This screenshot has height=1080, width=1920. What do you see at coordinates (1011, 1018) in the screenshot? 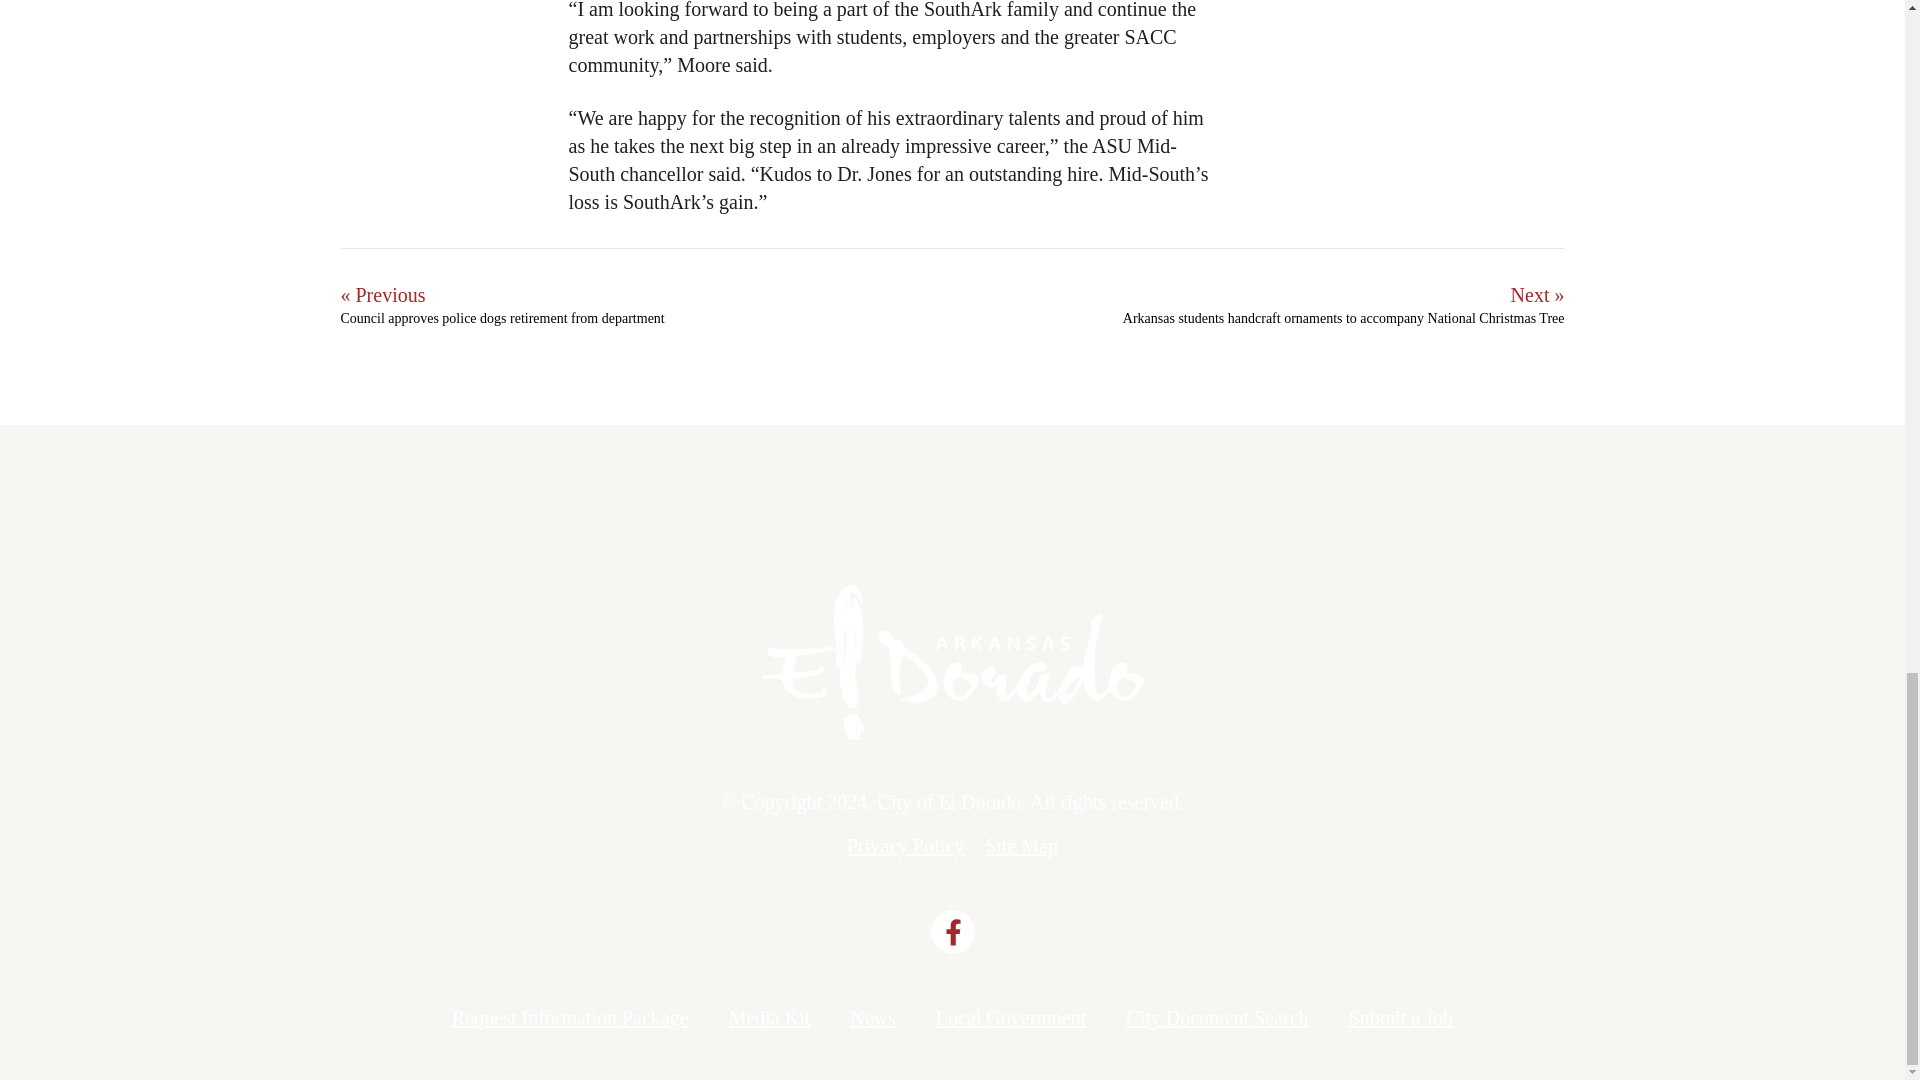
I see `Local Government` at bounding box center [1011, 1018].